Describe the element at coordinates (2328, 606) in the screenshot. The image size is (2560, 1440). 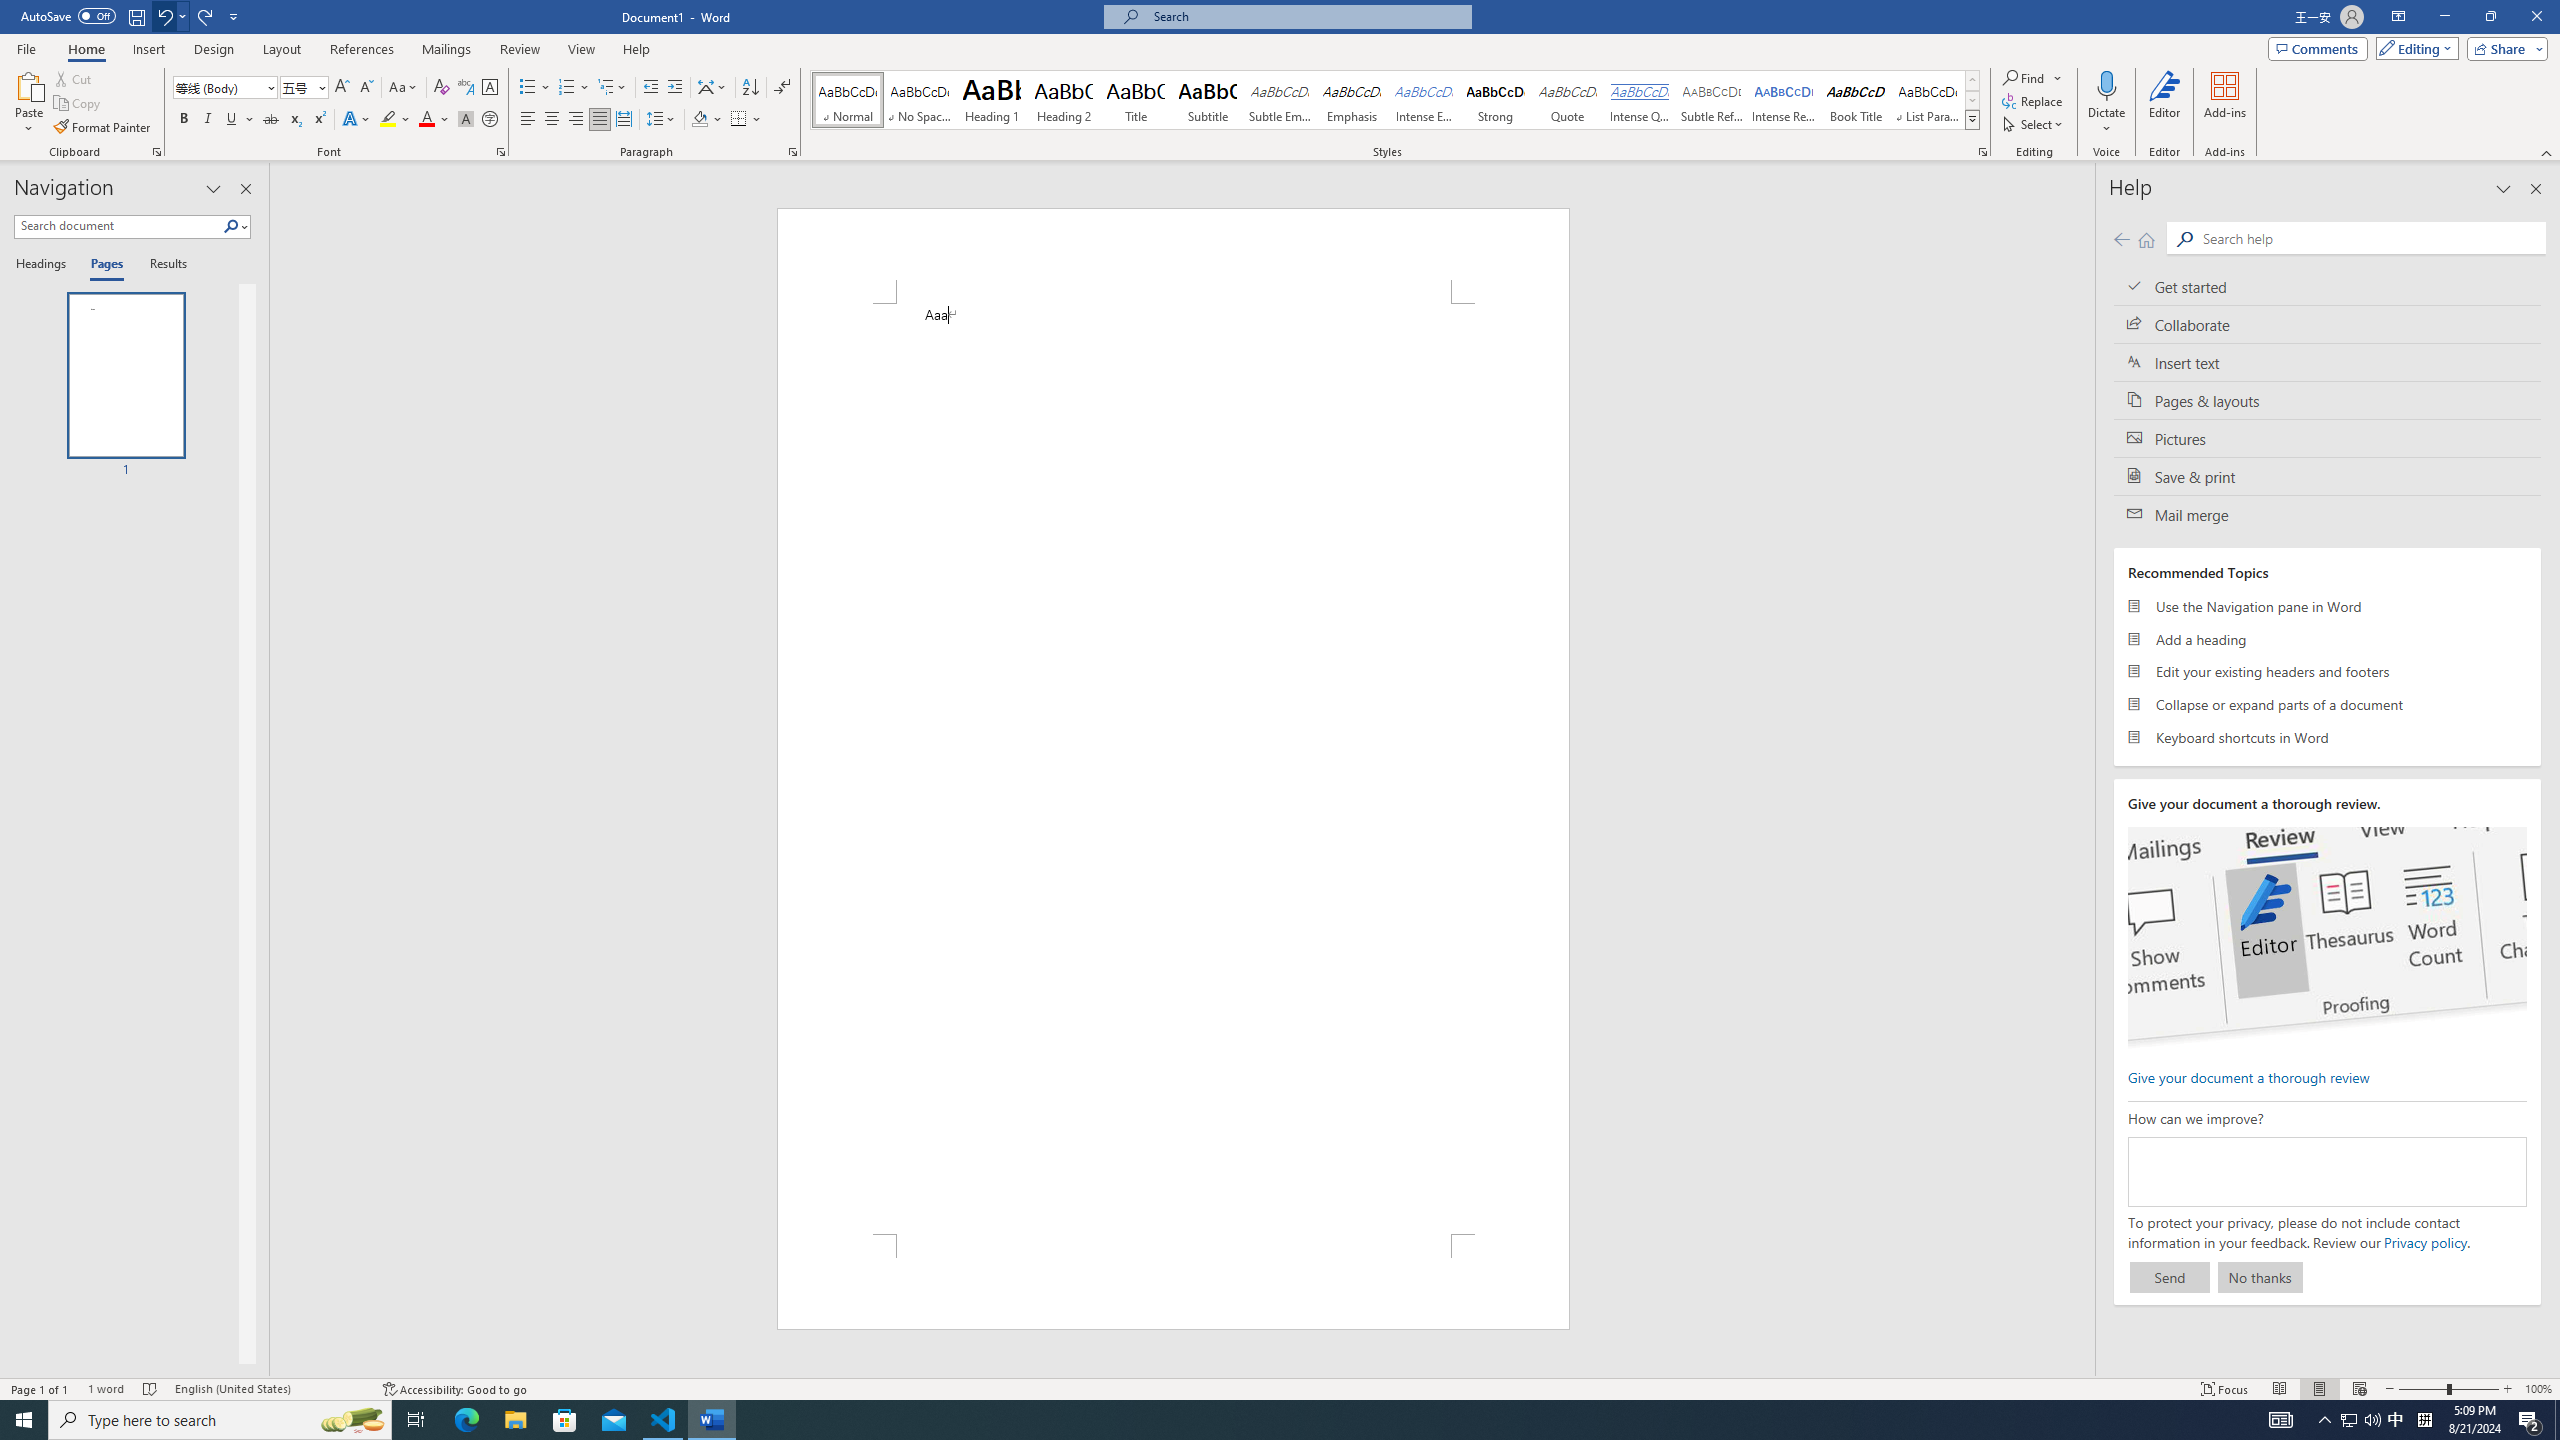
I see `Use the Navigation pane in Word` at that location.